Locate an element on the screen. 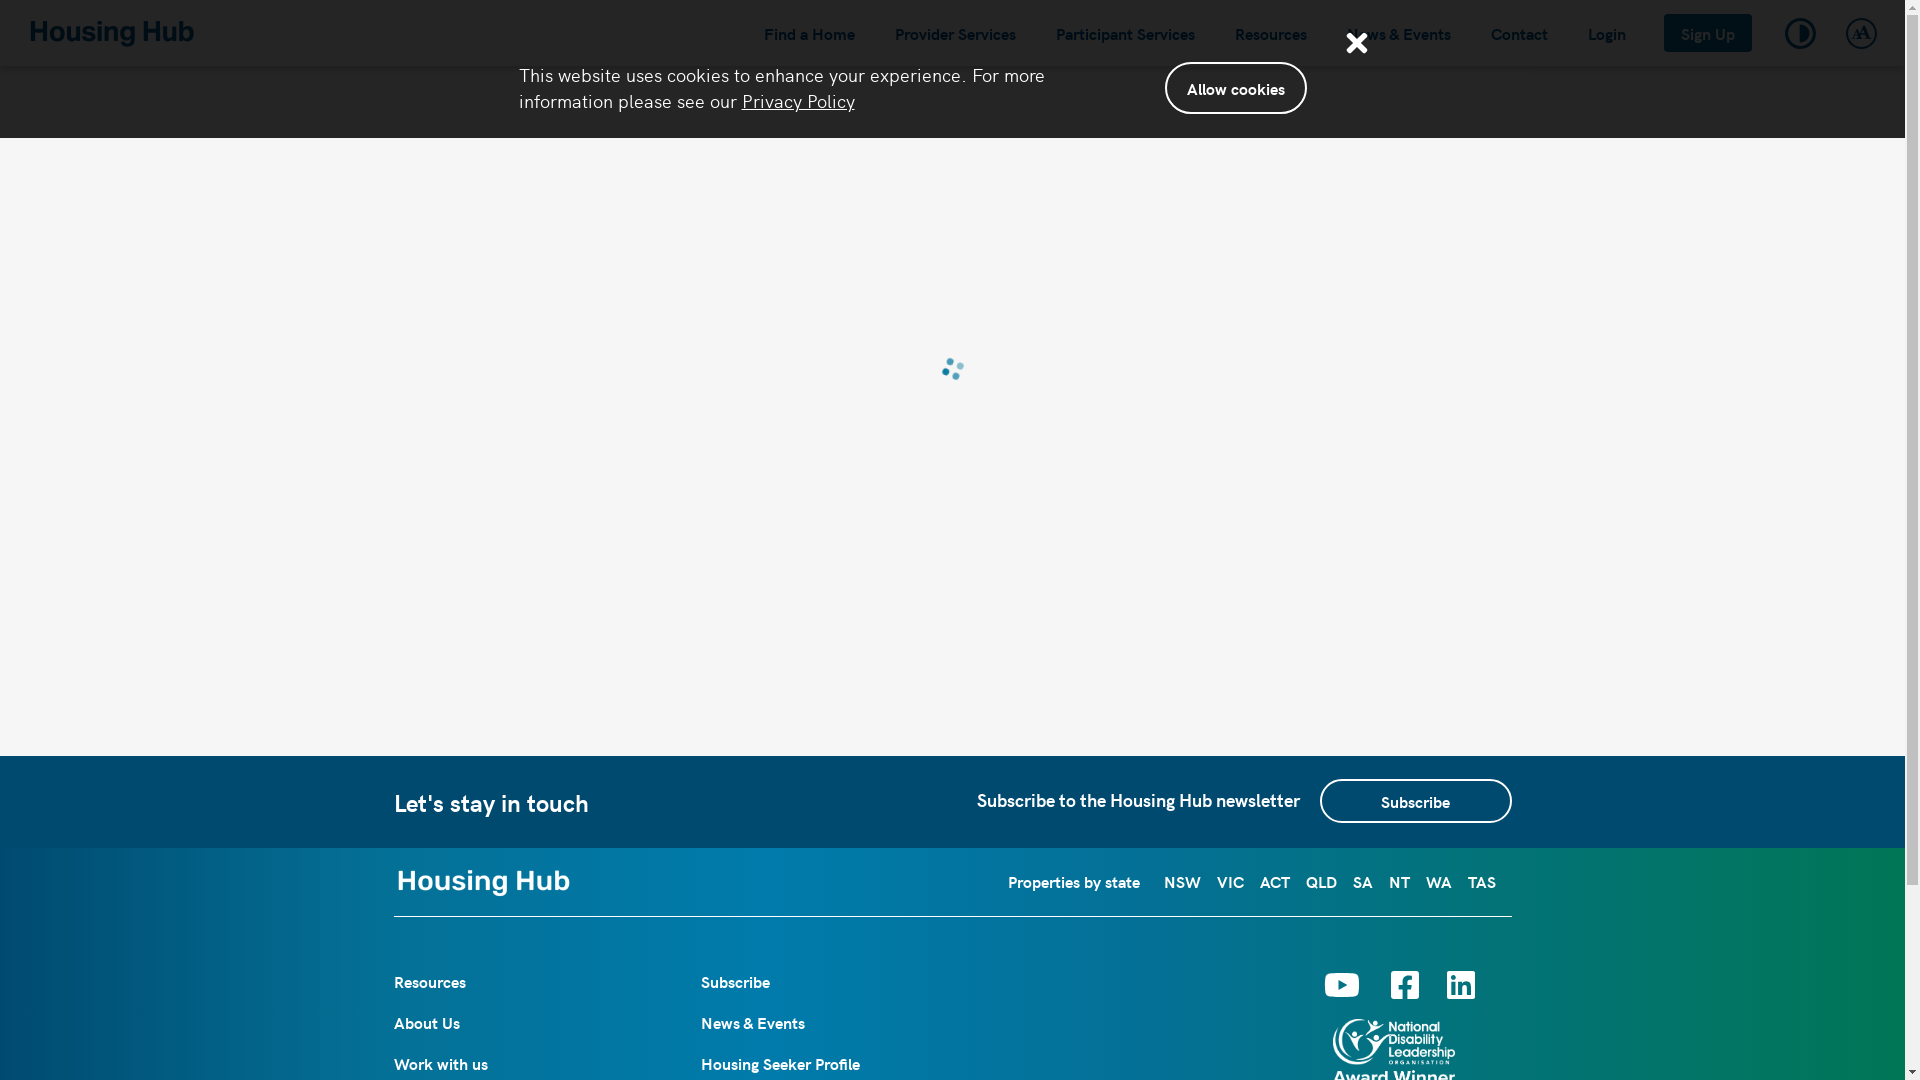 The image size is (1920, 1080). Work with us is located at coordinates (441, 1064).